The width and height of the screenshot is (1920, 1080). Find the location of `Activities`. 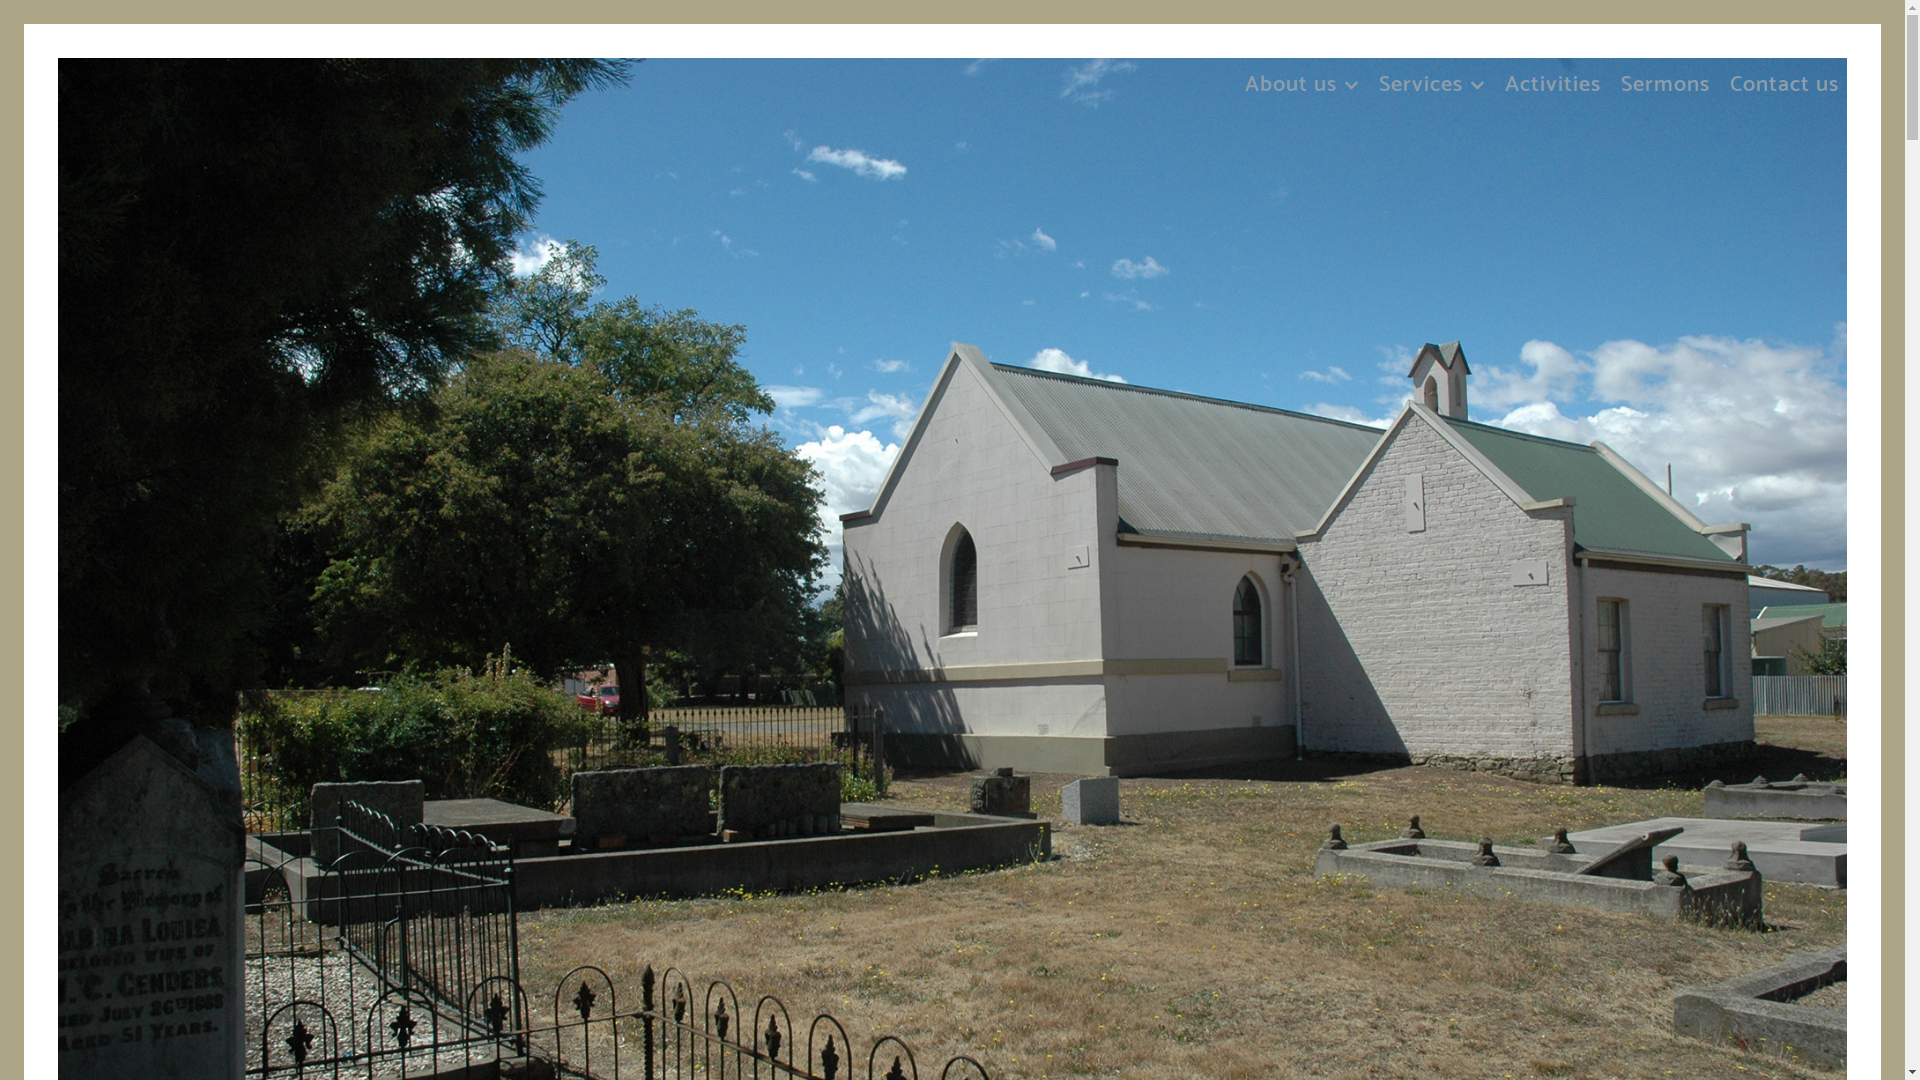

Activities is located at coordinates (1553, 79).